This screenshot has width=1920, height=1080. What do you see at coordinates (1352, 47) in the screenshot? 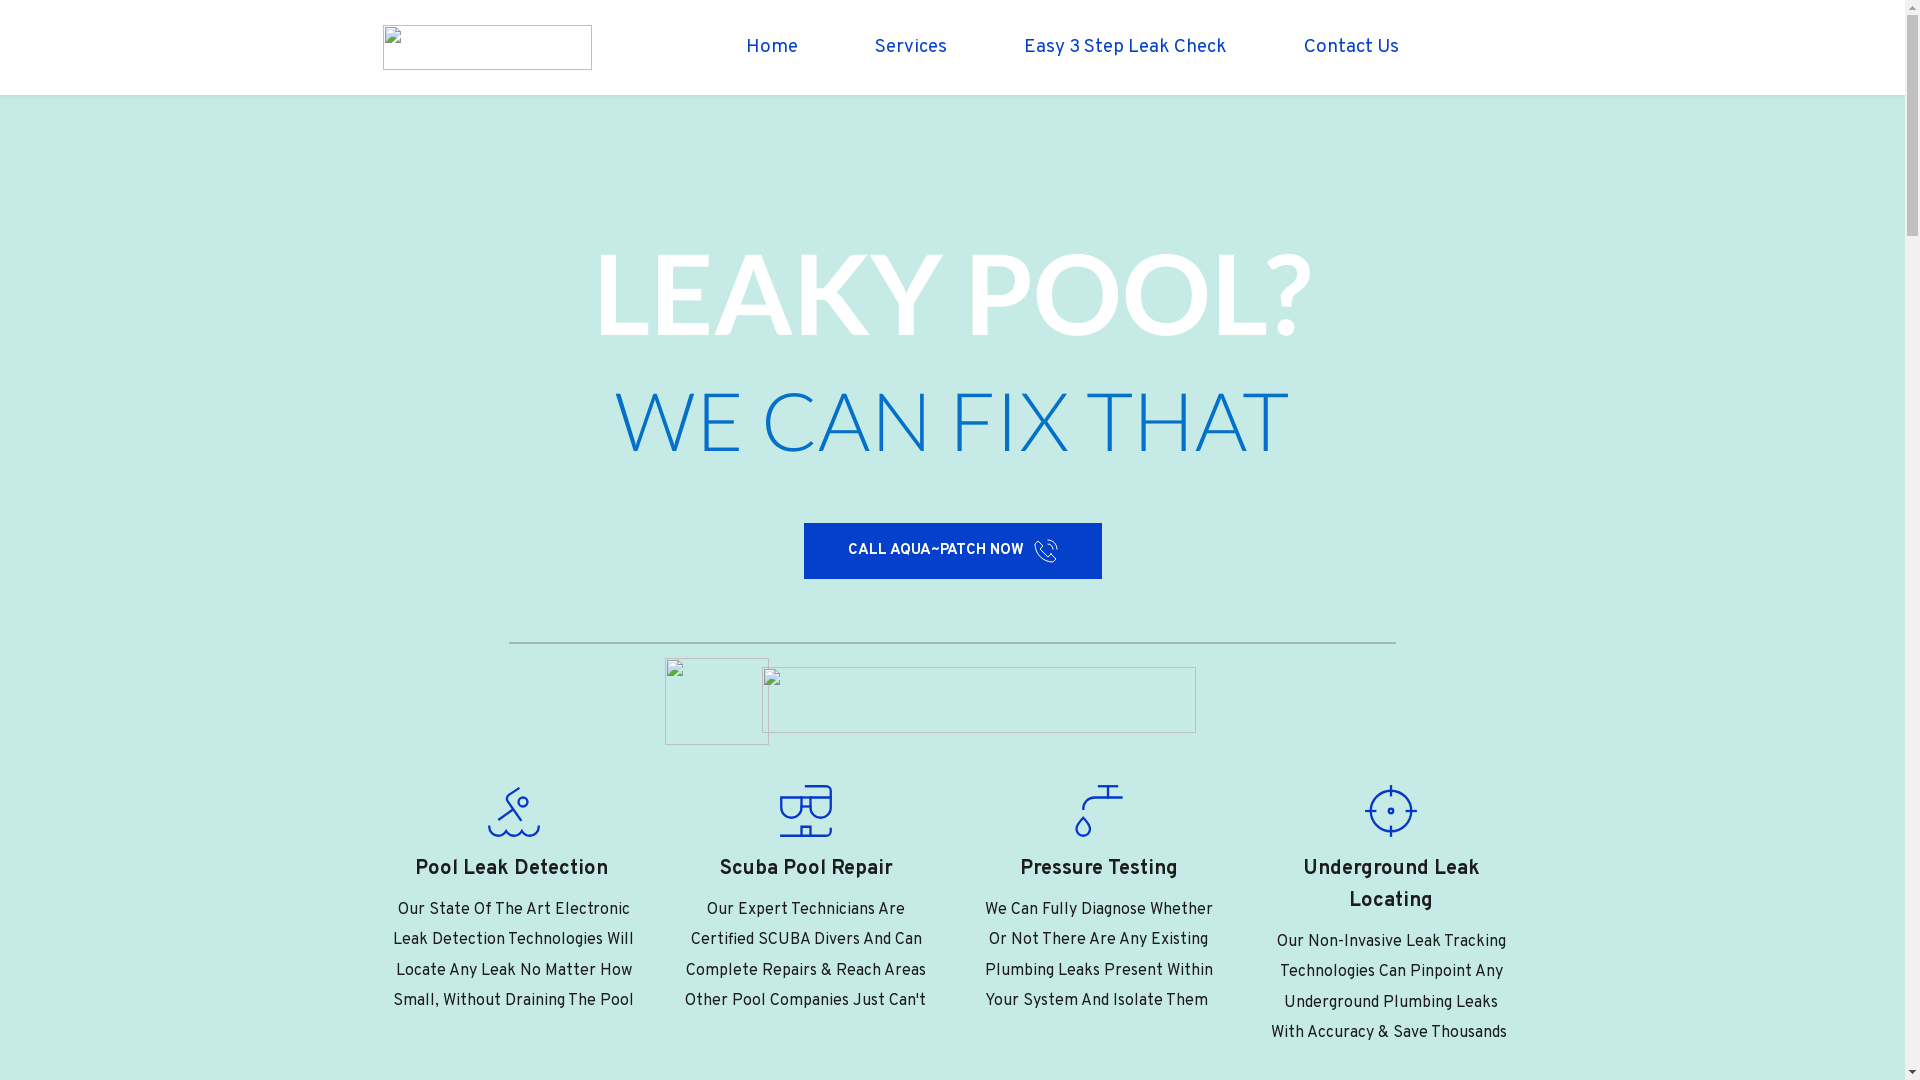
I see `Contact Us` at bounding box center [1352, 47].